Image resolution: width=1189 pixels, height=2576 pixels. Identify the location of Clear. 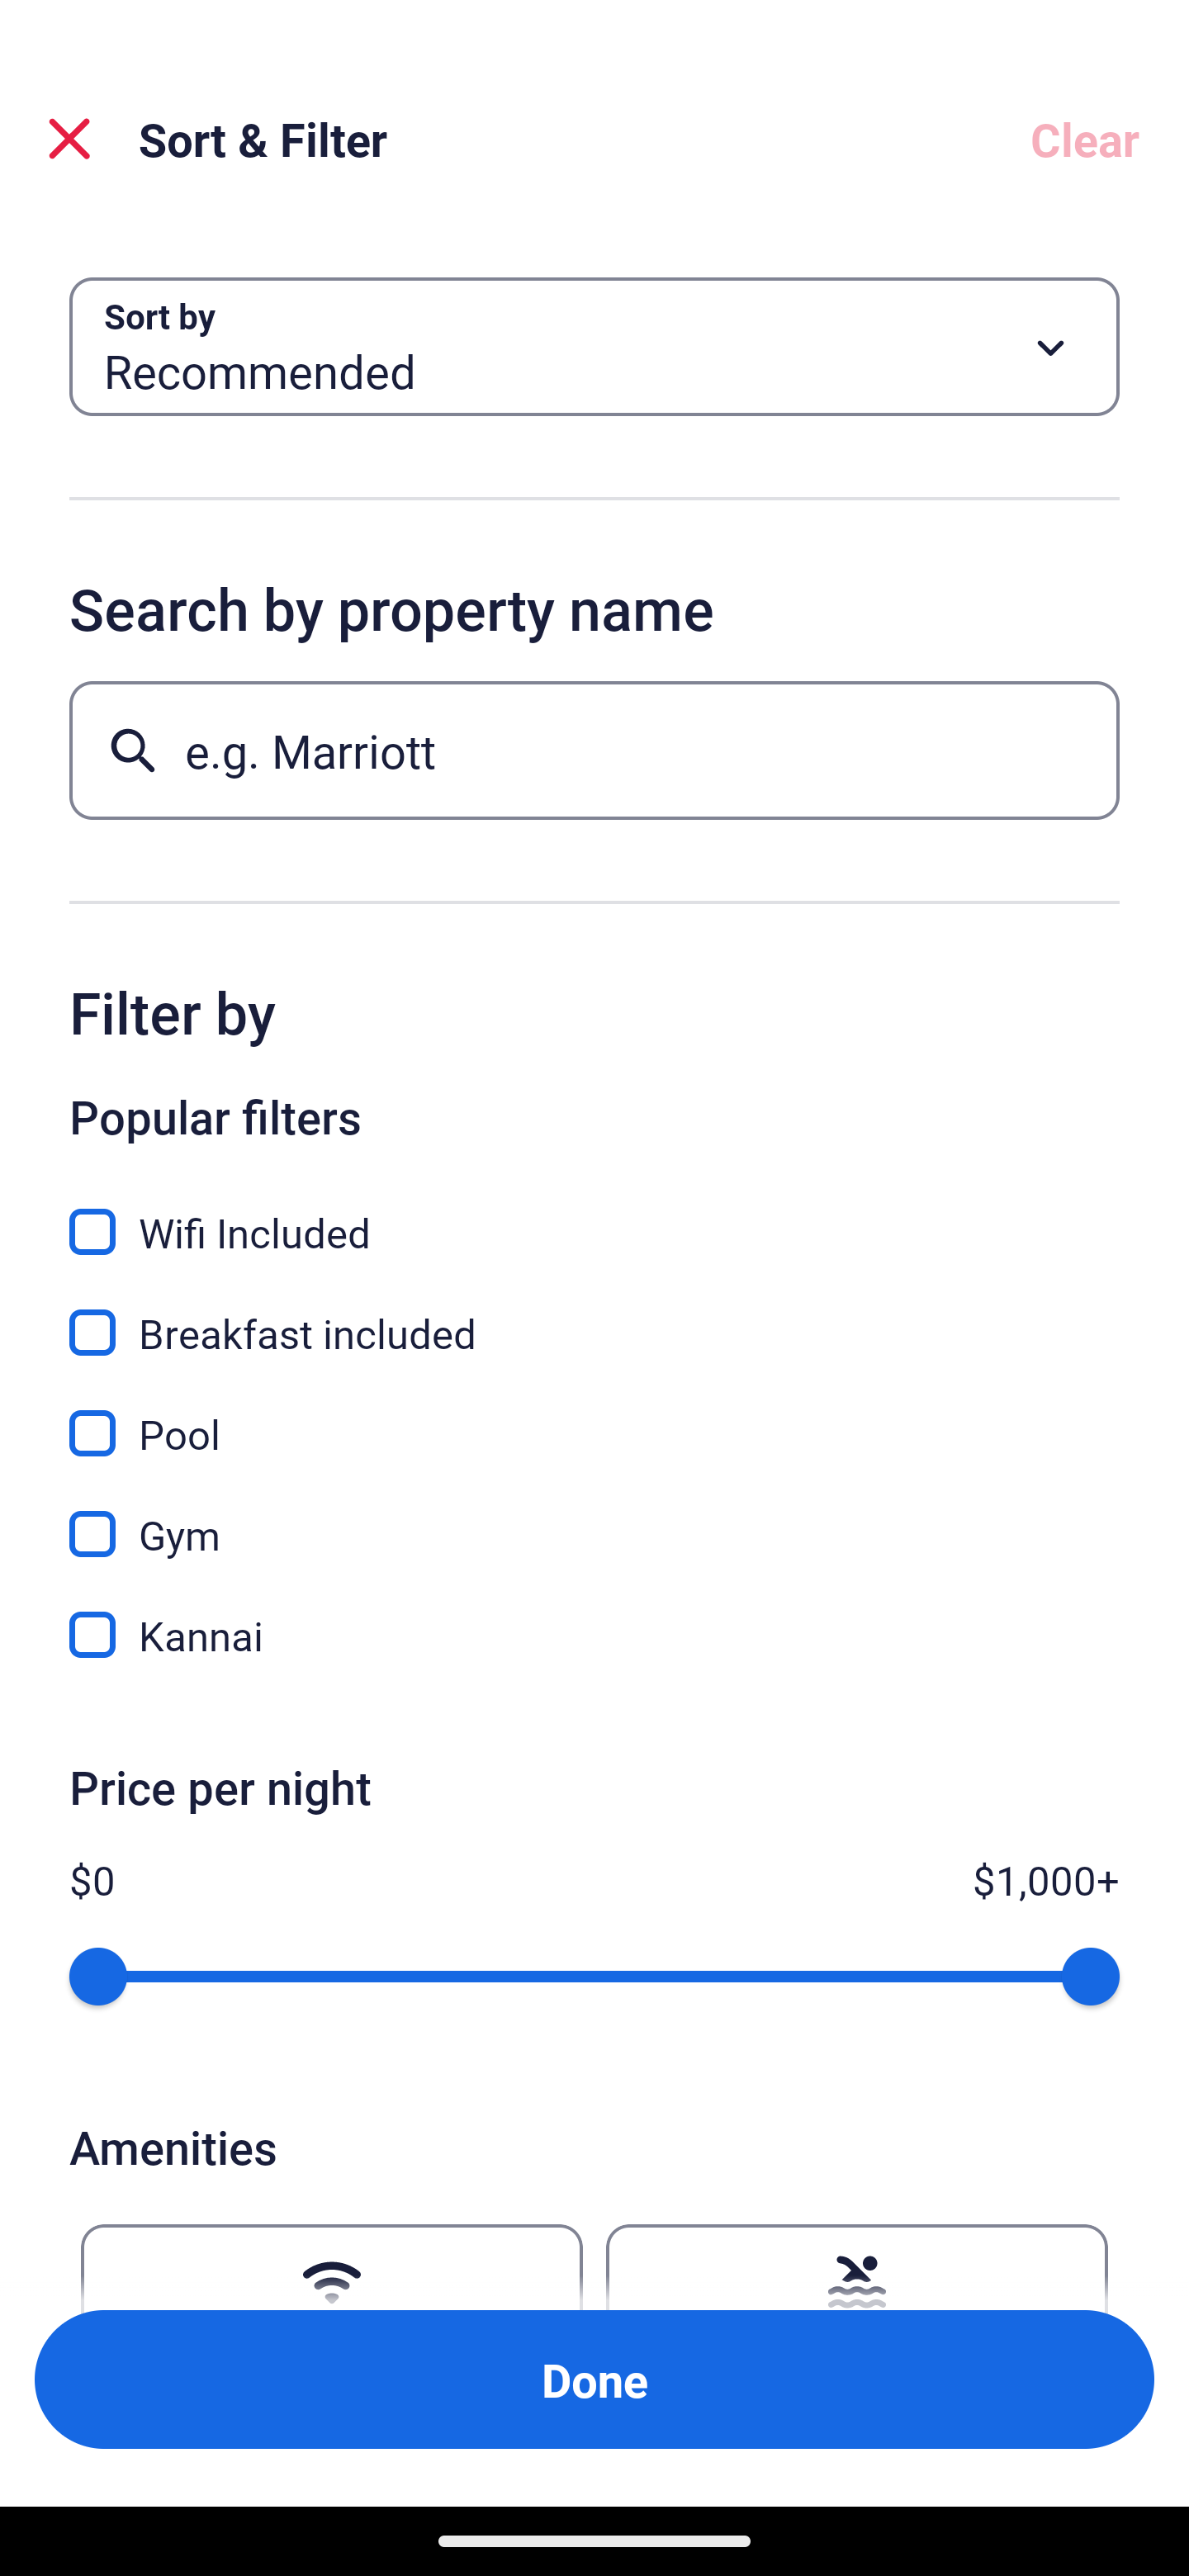
(1085, 139).